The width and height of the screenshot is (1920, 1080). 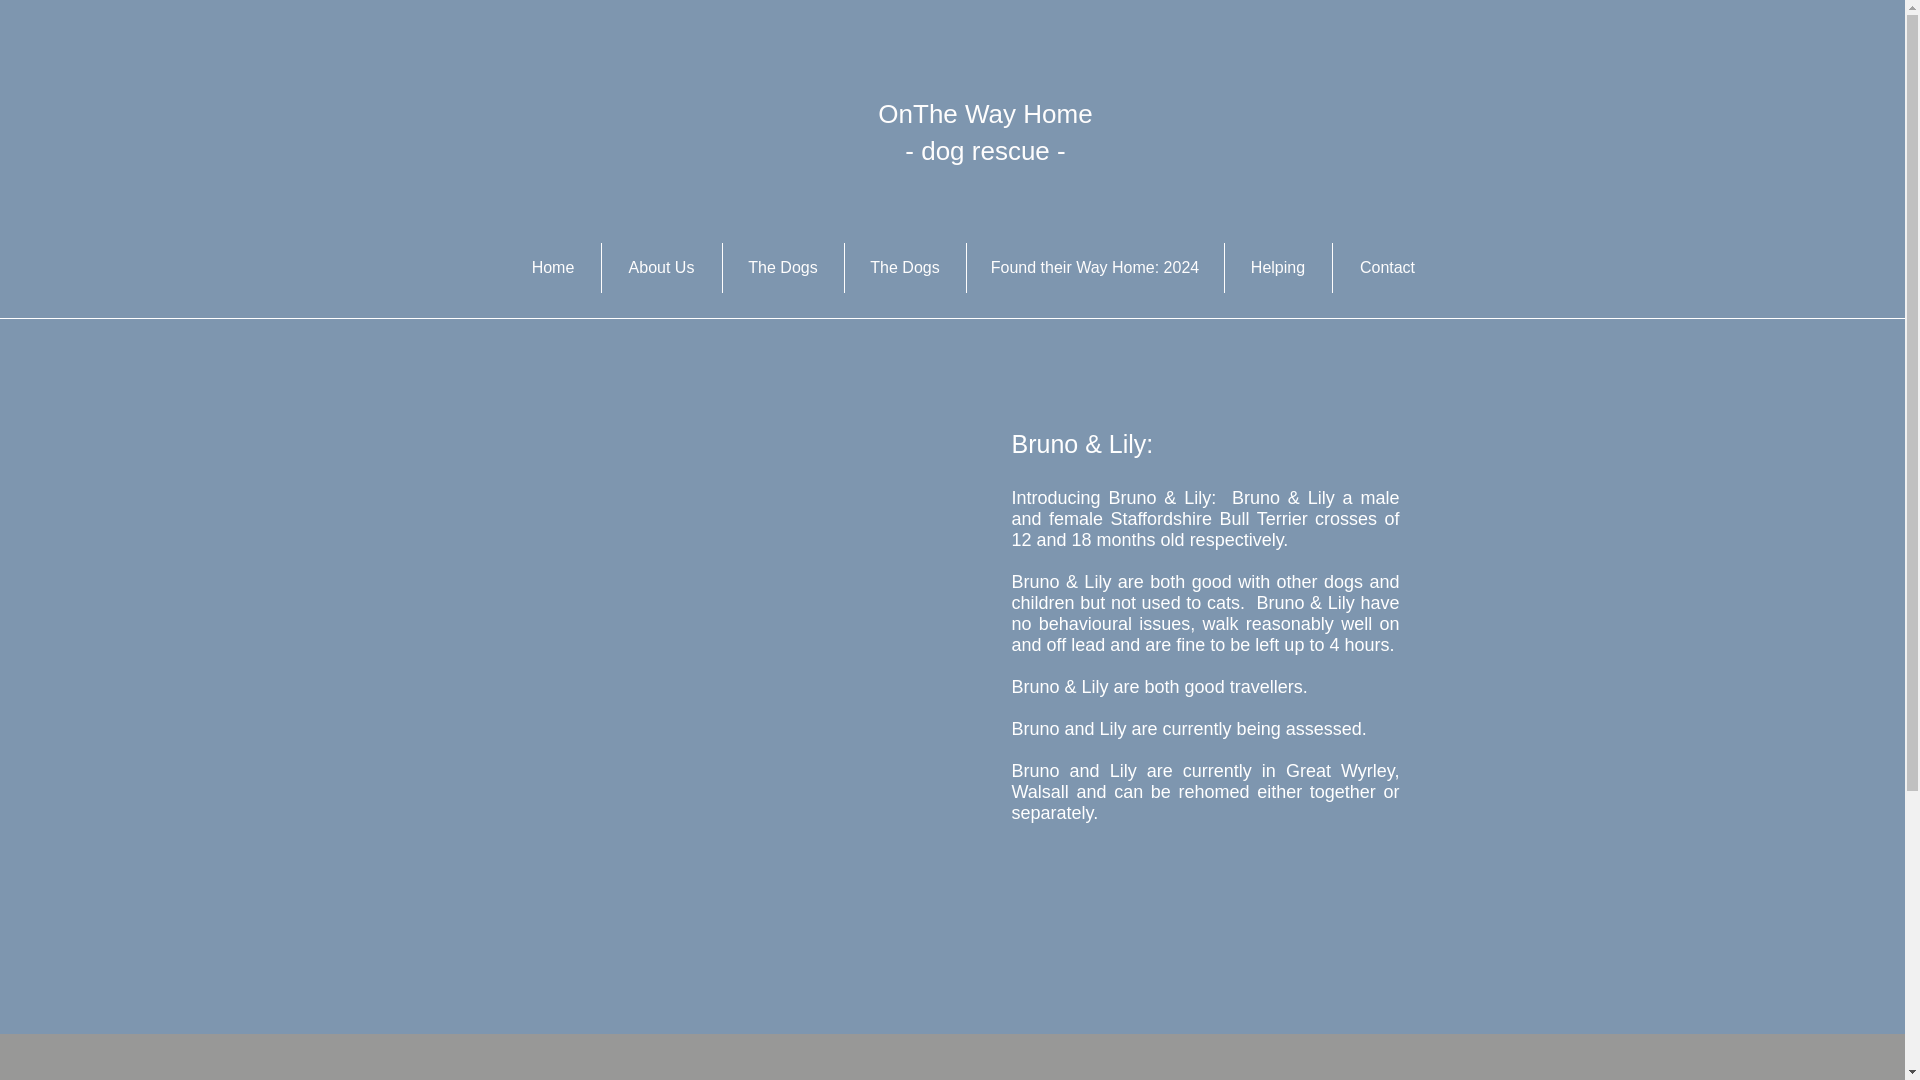 I want to click on Home, so click(x=553, y=268).